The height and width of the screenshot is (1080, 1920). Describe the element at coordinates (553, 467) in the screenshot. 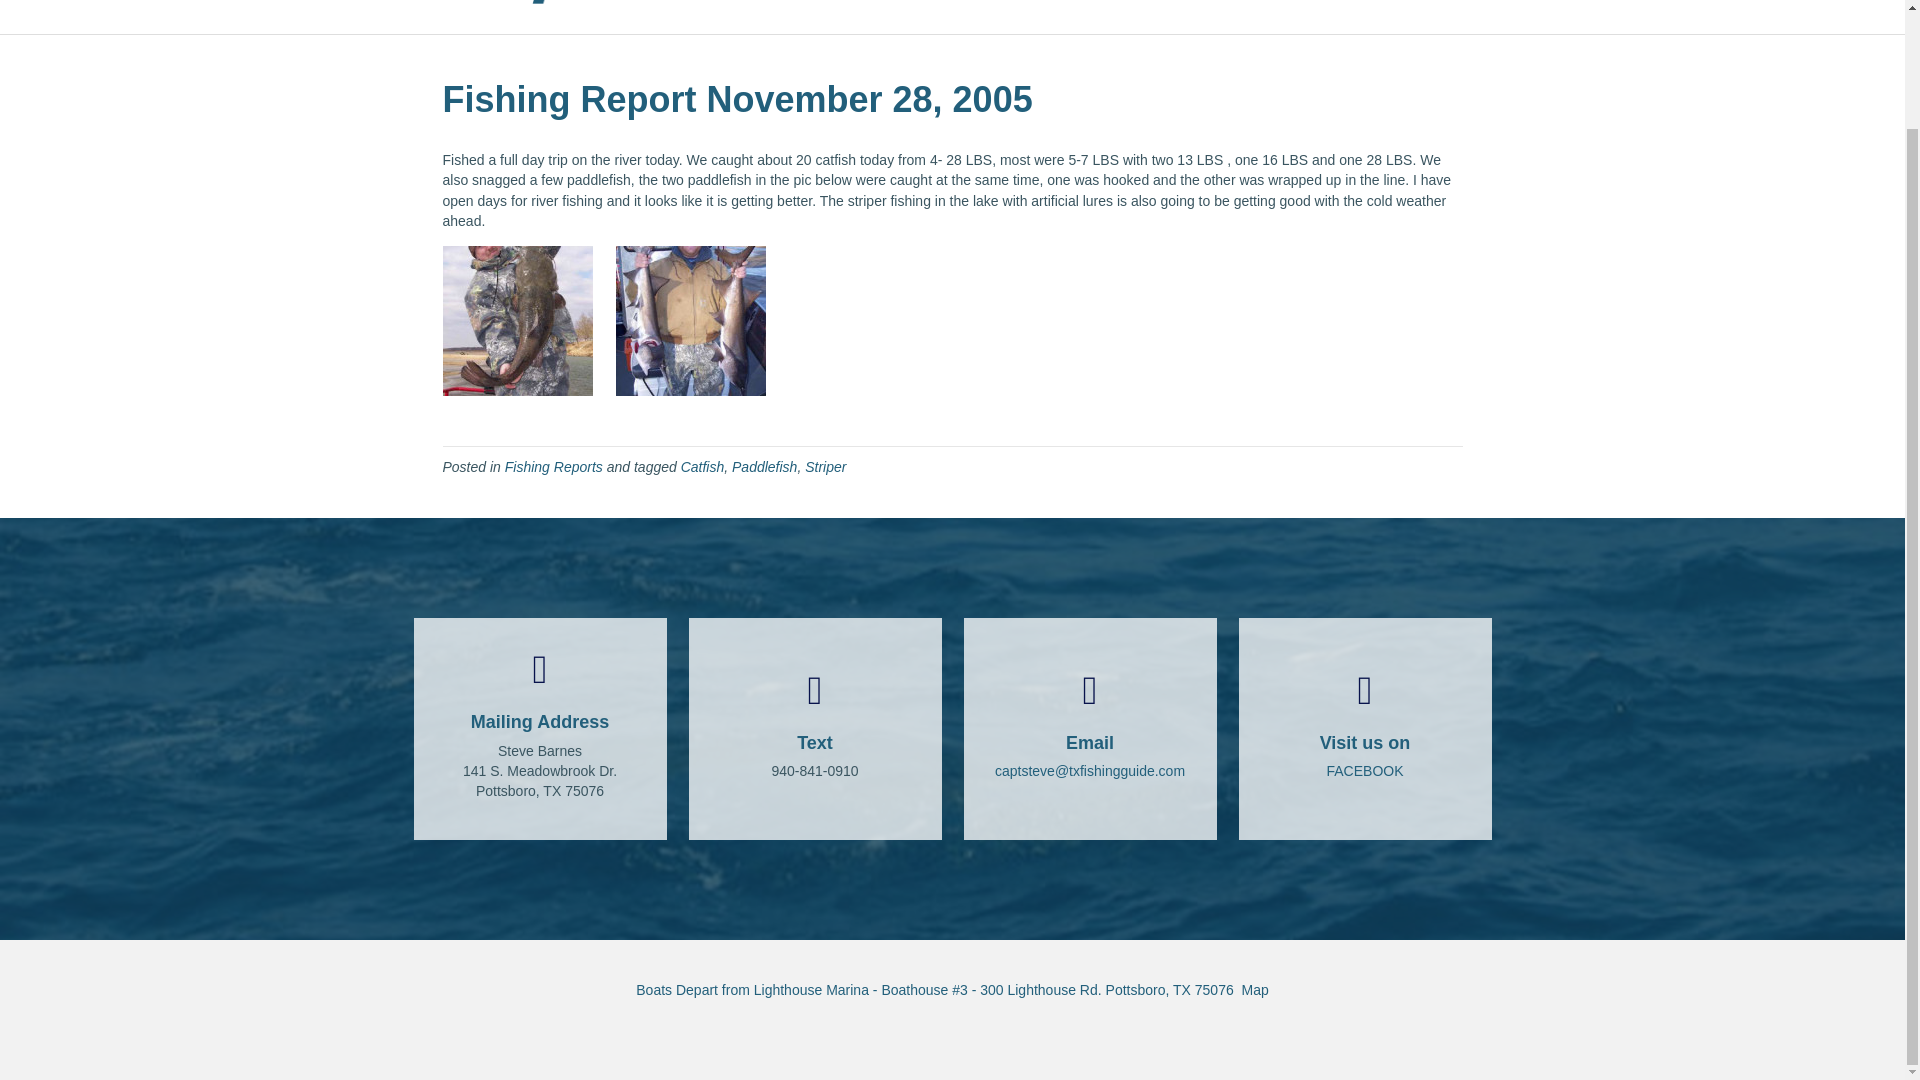

I see `Fishing Reports` at that location.